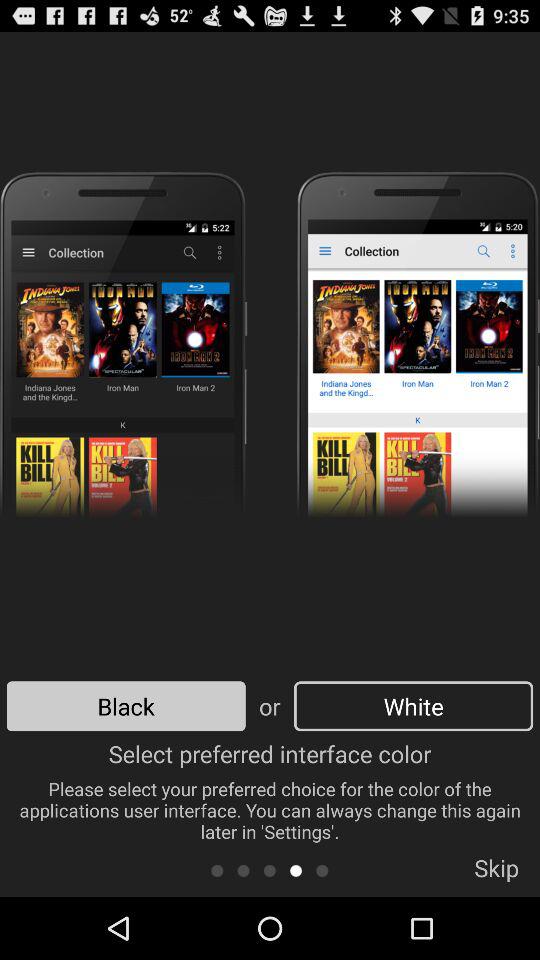 This screenshot has height=960, width=540. I want to click on page three, so click(270, 870).